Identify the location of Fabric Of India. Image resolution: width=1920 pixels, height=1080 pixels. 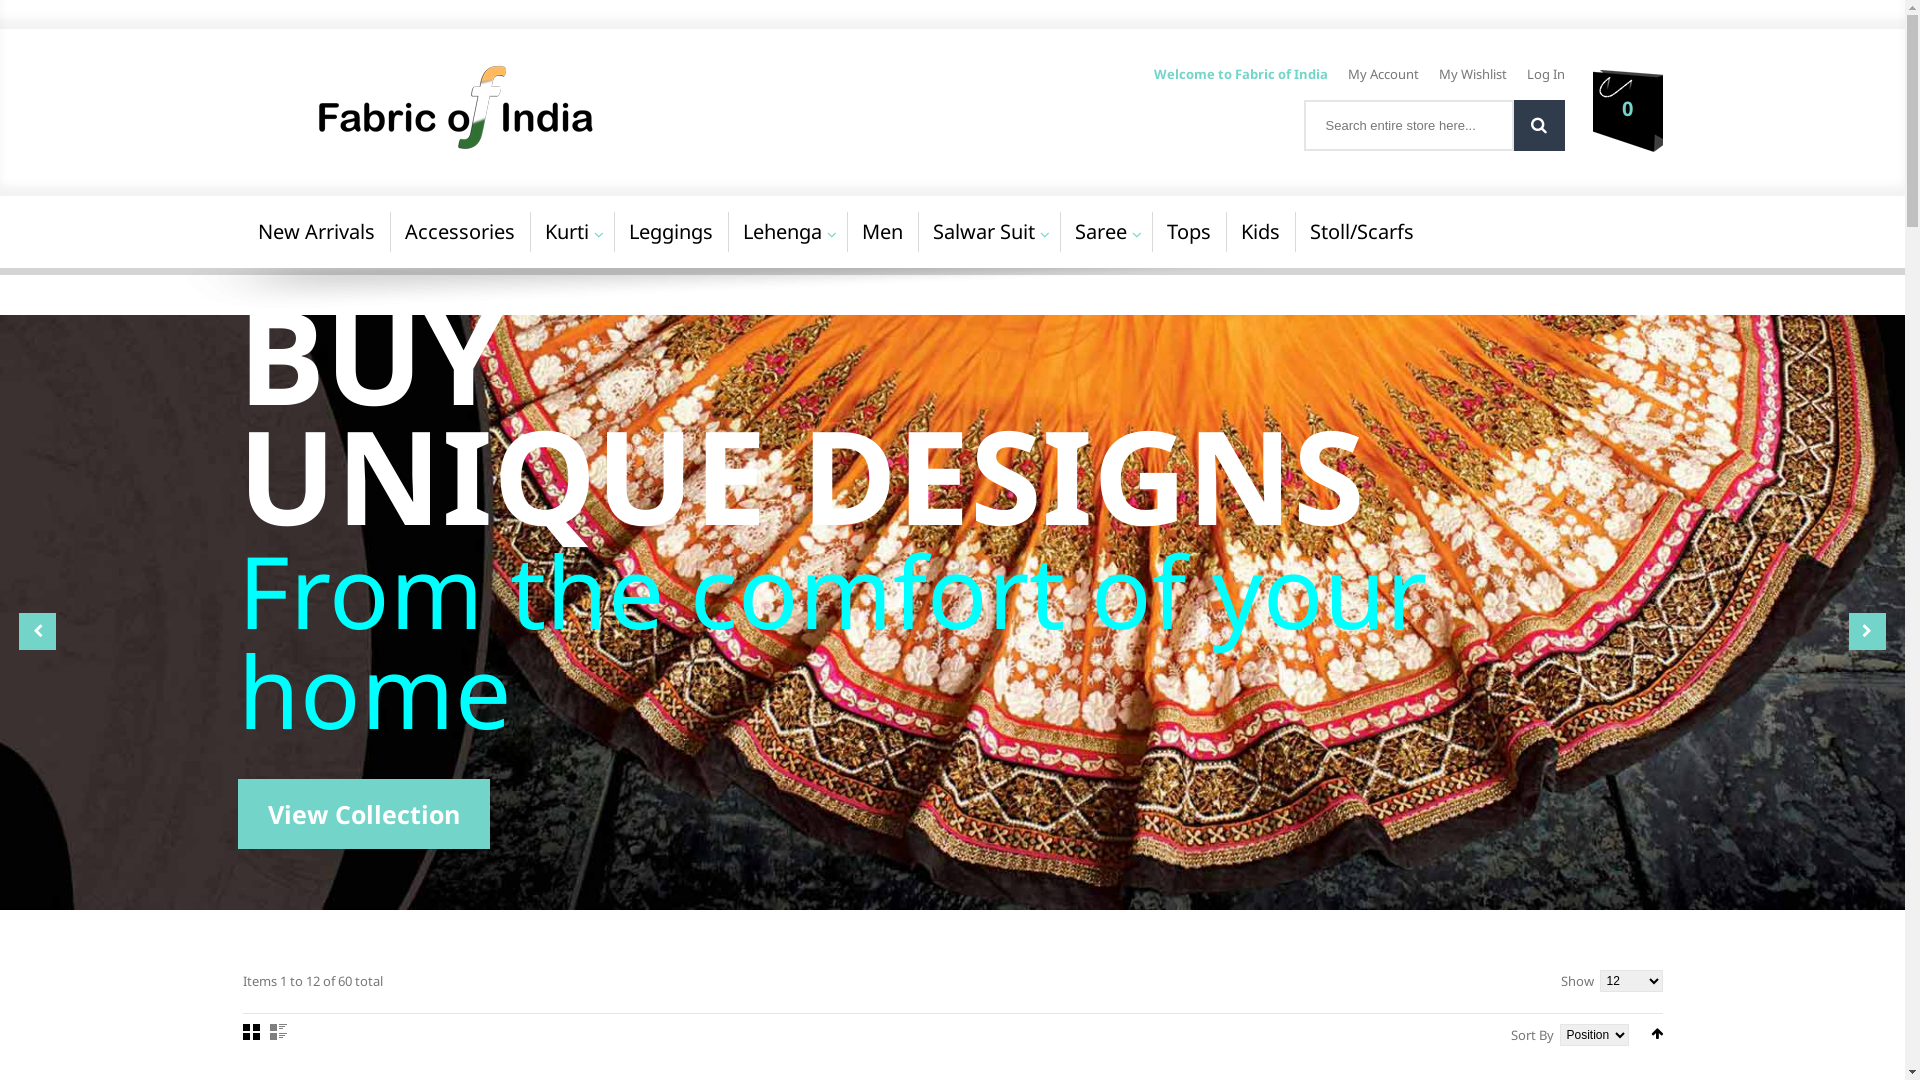
(566, 106).